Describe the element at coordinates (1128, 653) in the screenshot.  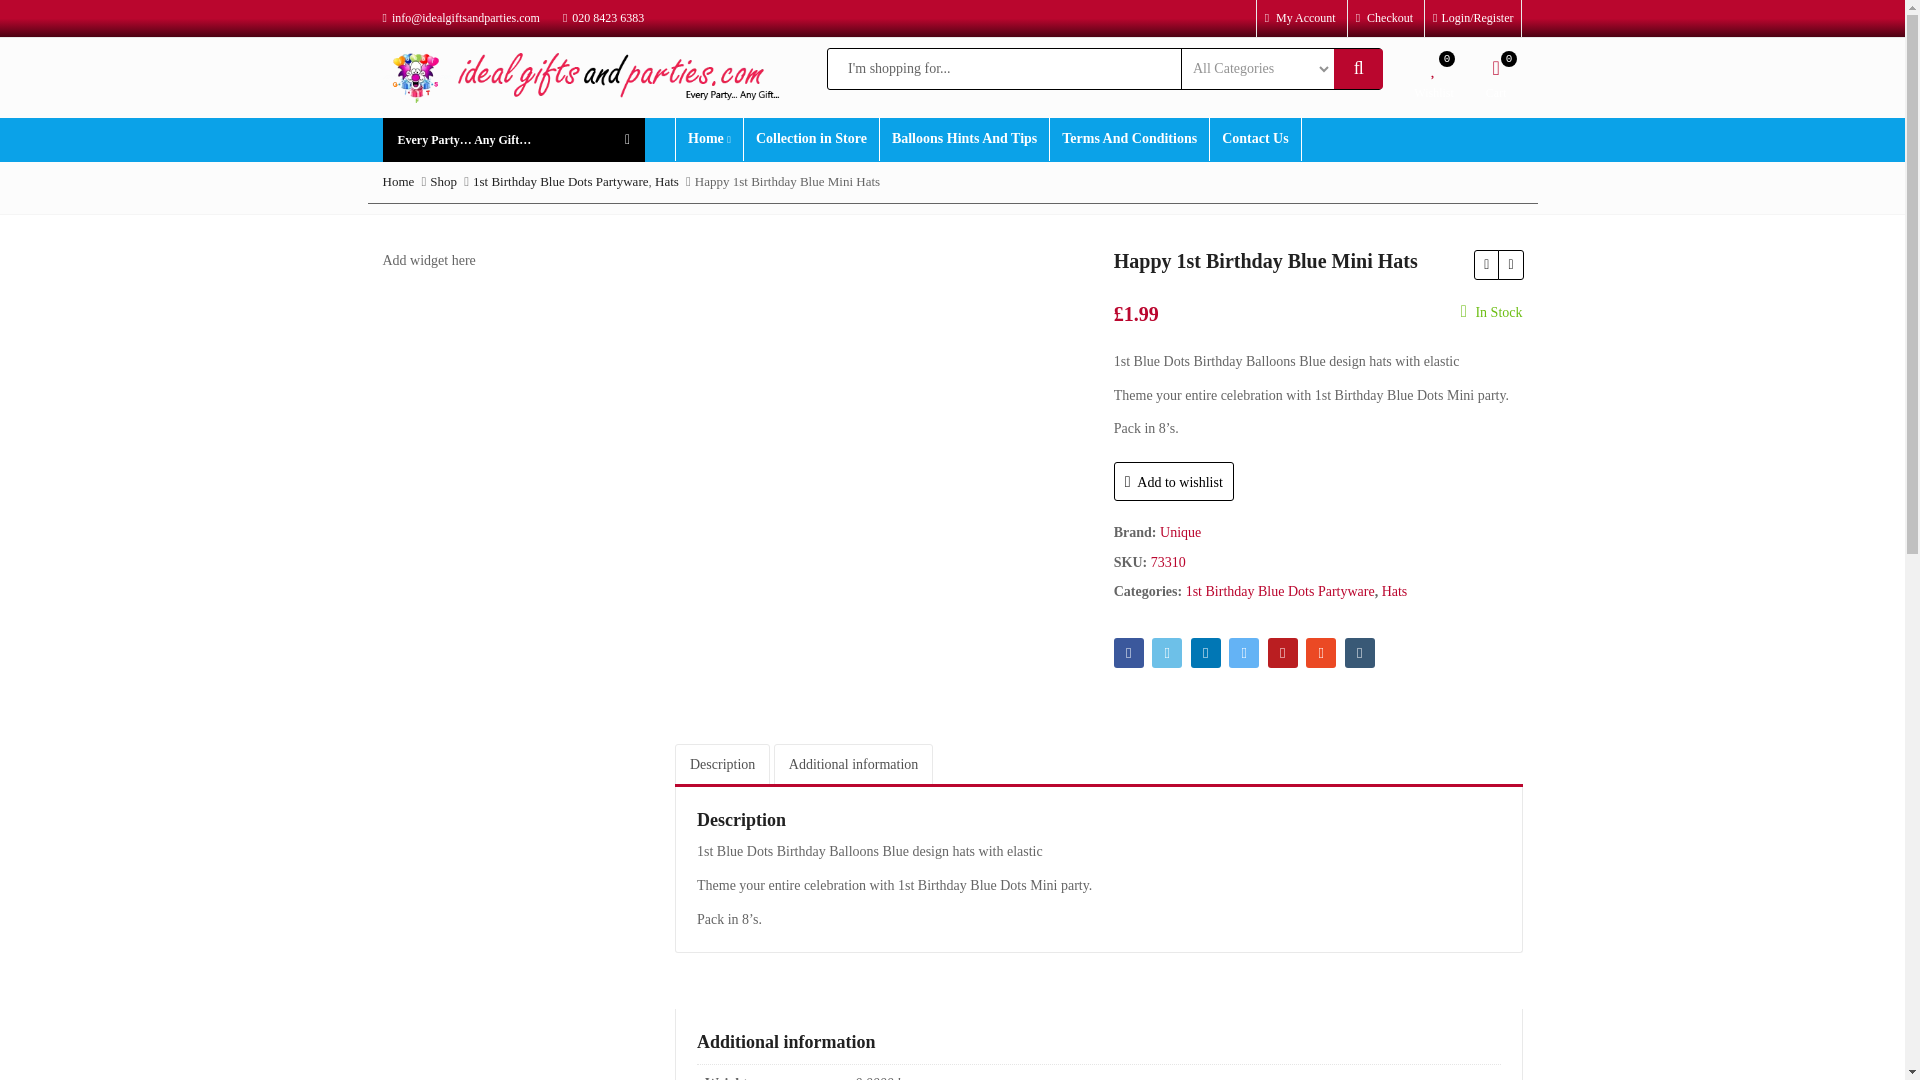
I see `Share on Facebook` at that location.